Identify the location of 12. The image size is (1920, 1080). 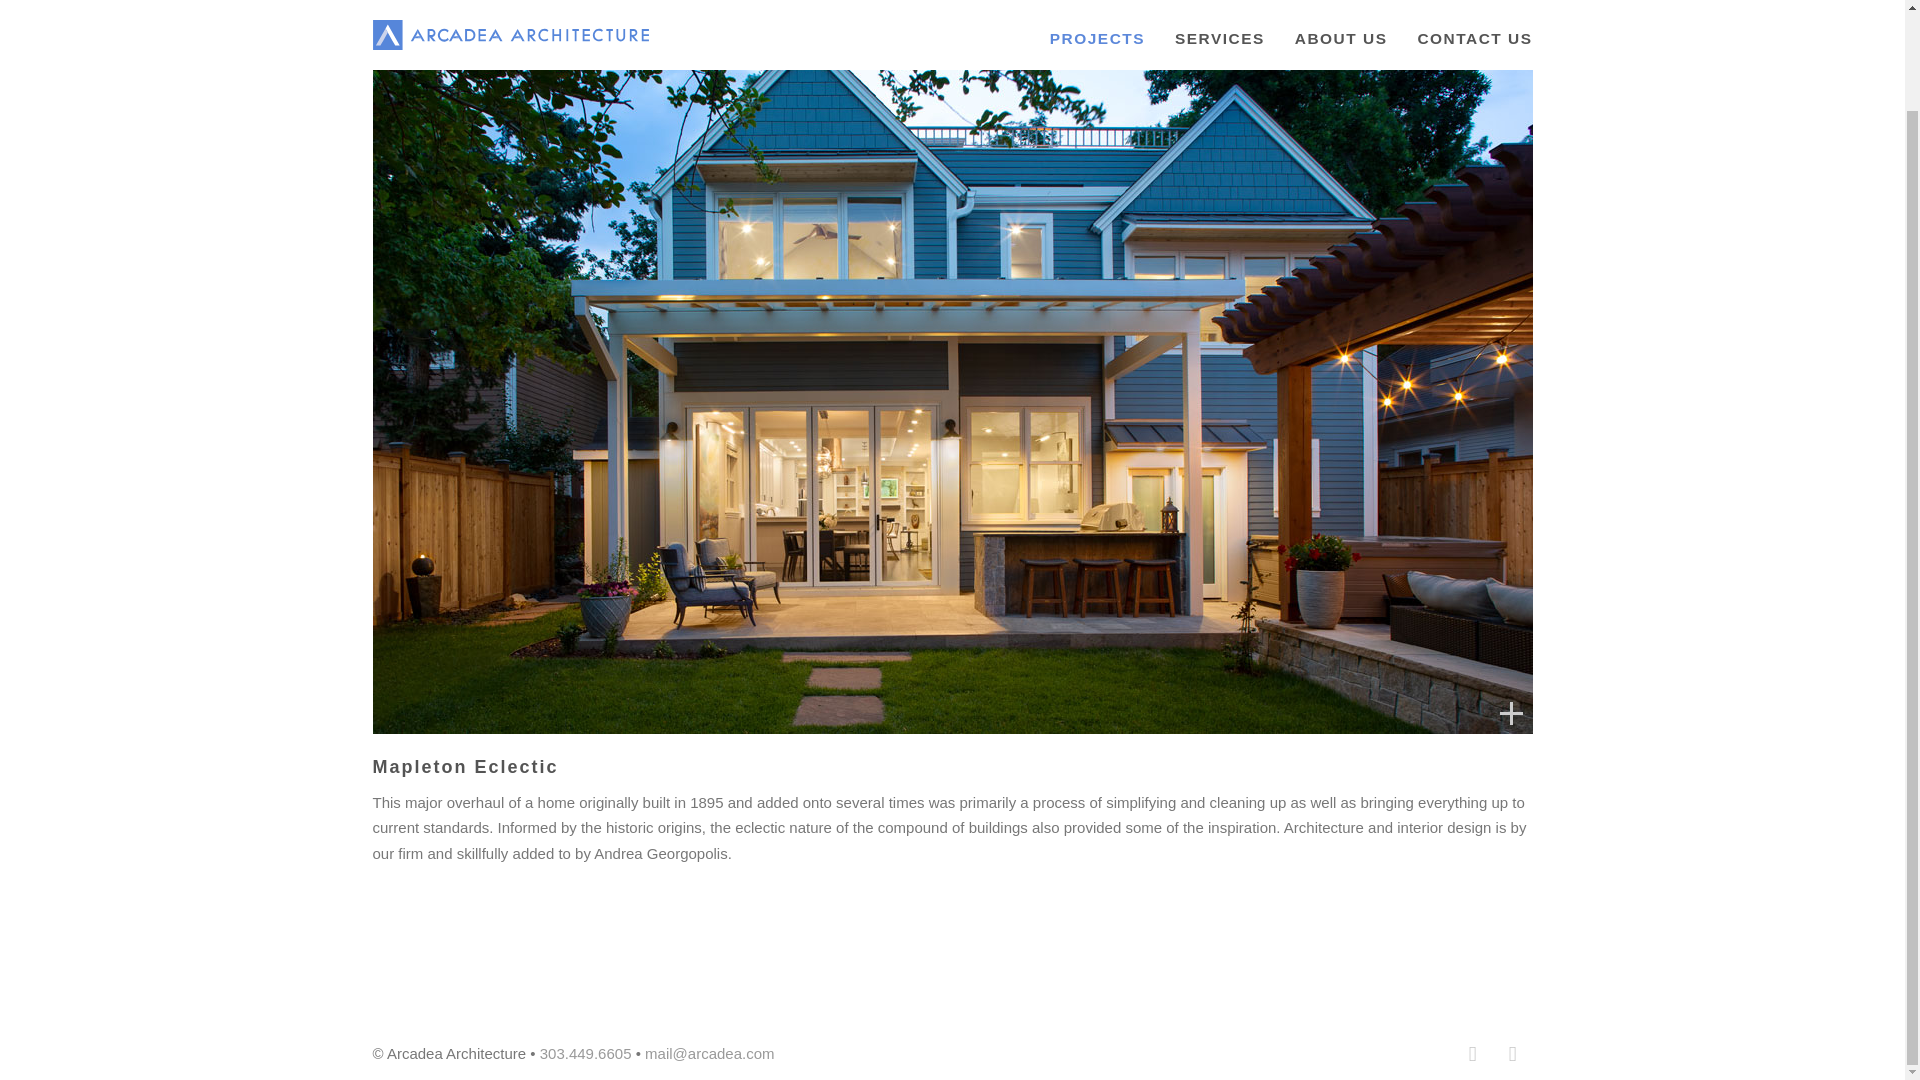
(1032, 702).